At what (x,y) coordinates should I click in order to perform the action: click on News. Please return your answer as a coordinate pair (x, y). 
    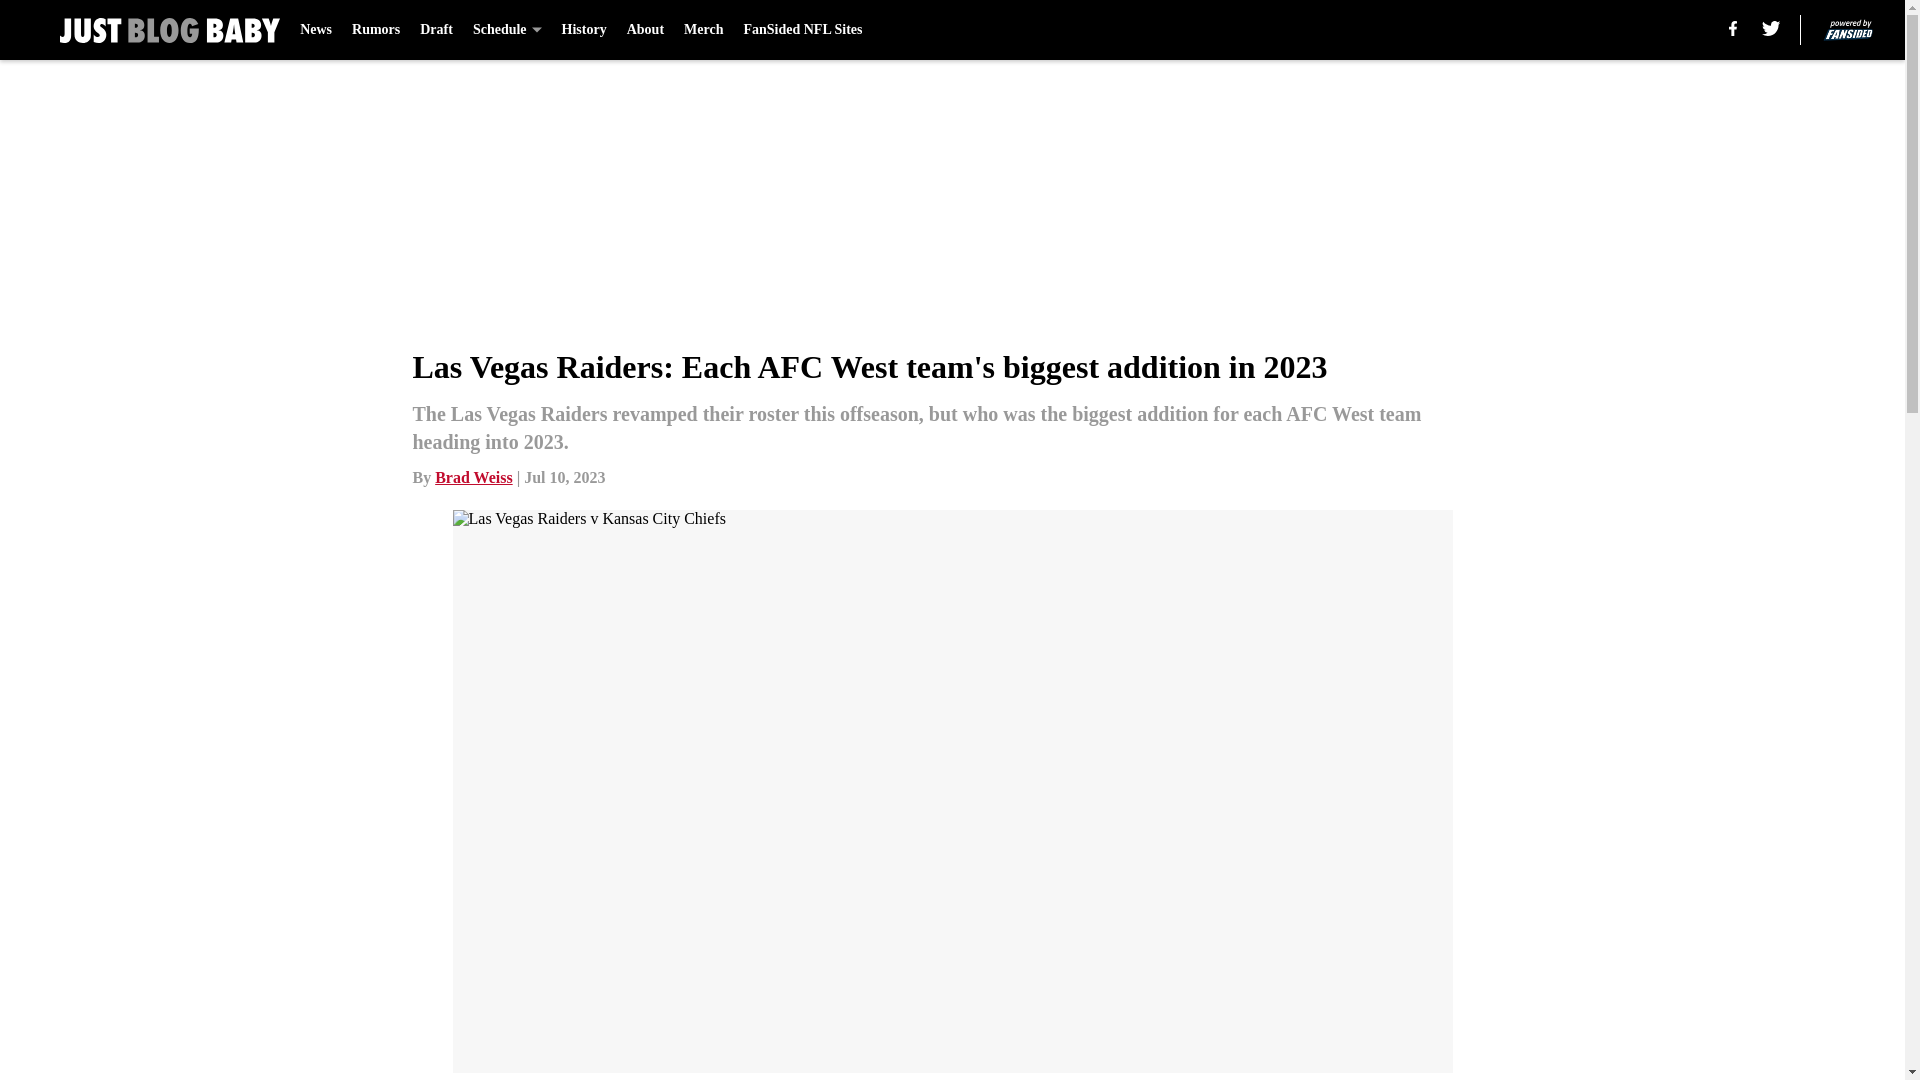
    Looking at the image, I should click on (316, 30).